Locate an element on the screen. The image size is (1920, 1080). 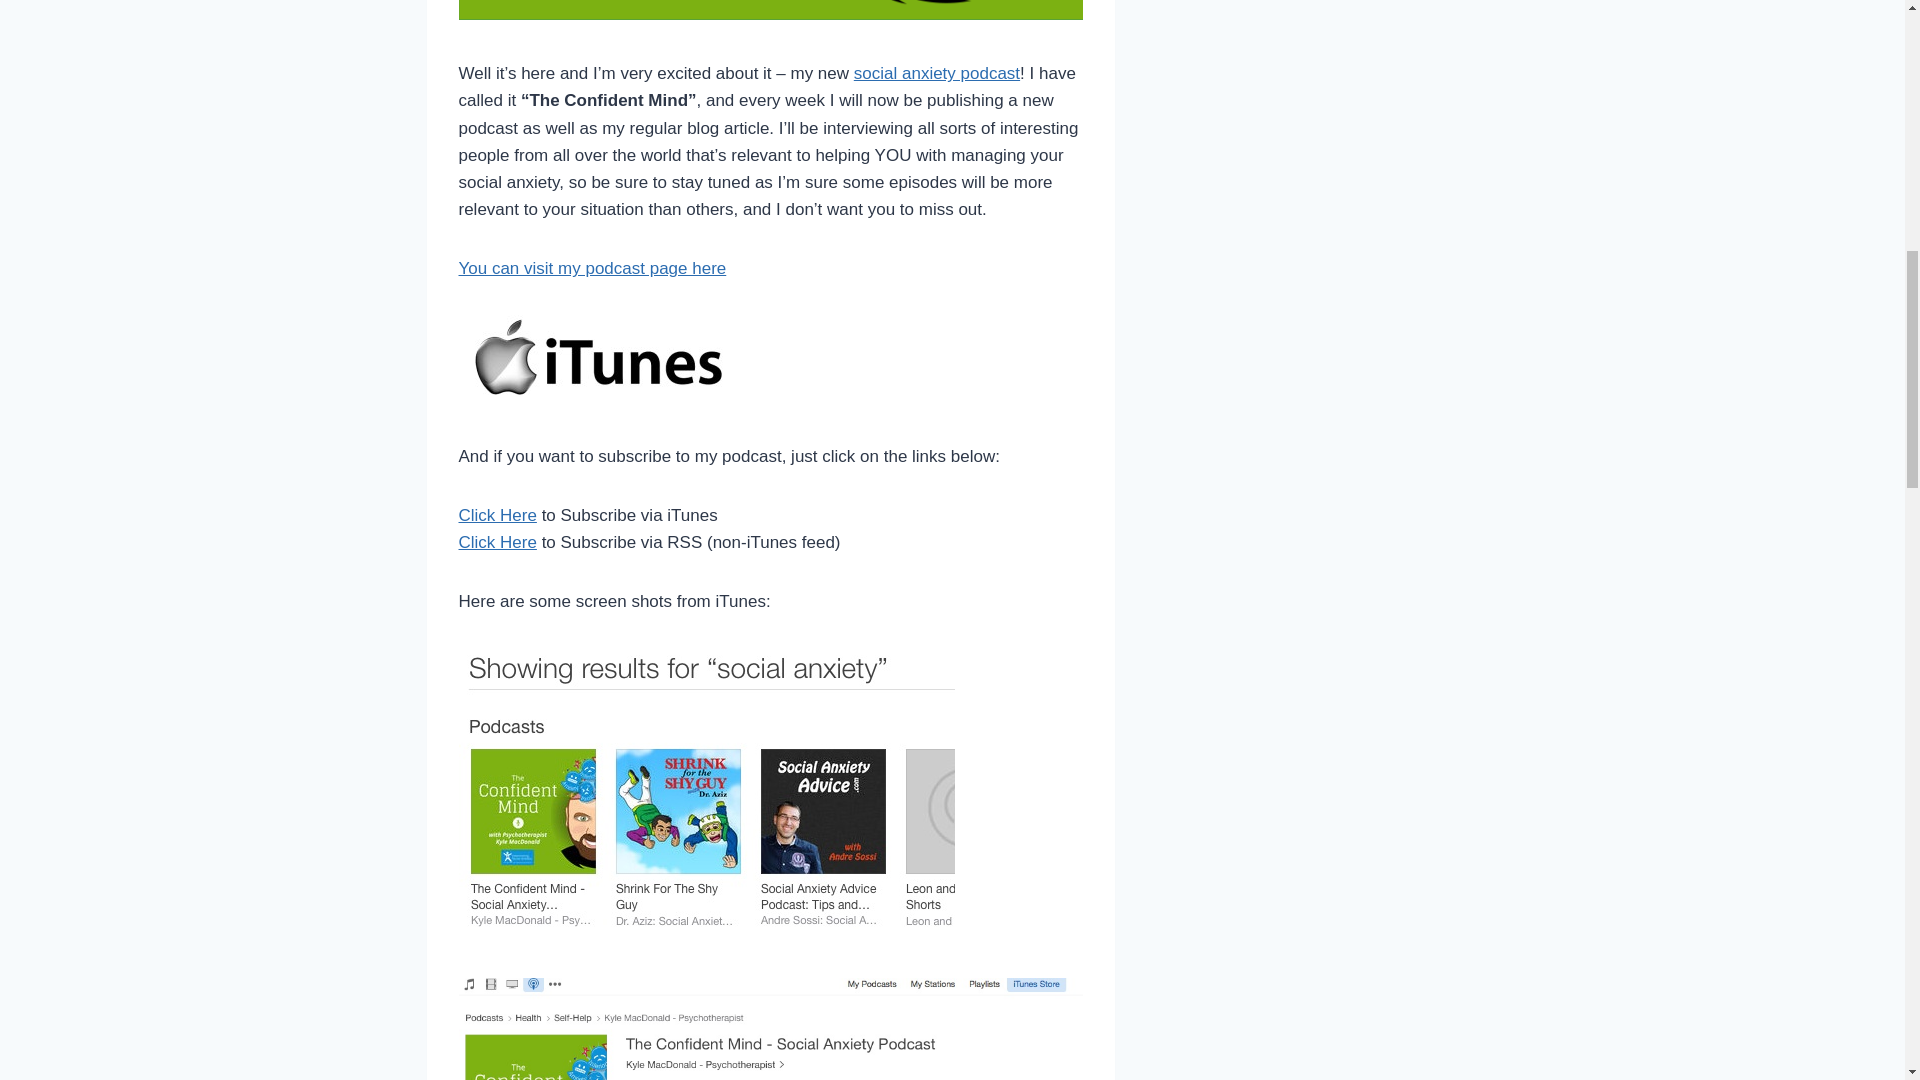
Click Here is located at coordinates (496, 515).